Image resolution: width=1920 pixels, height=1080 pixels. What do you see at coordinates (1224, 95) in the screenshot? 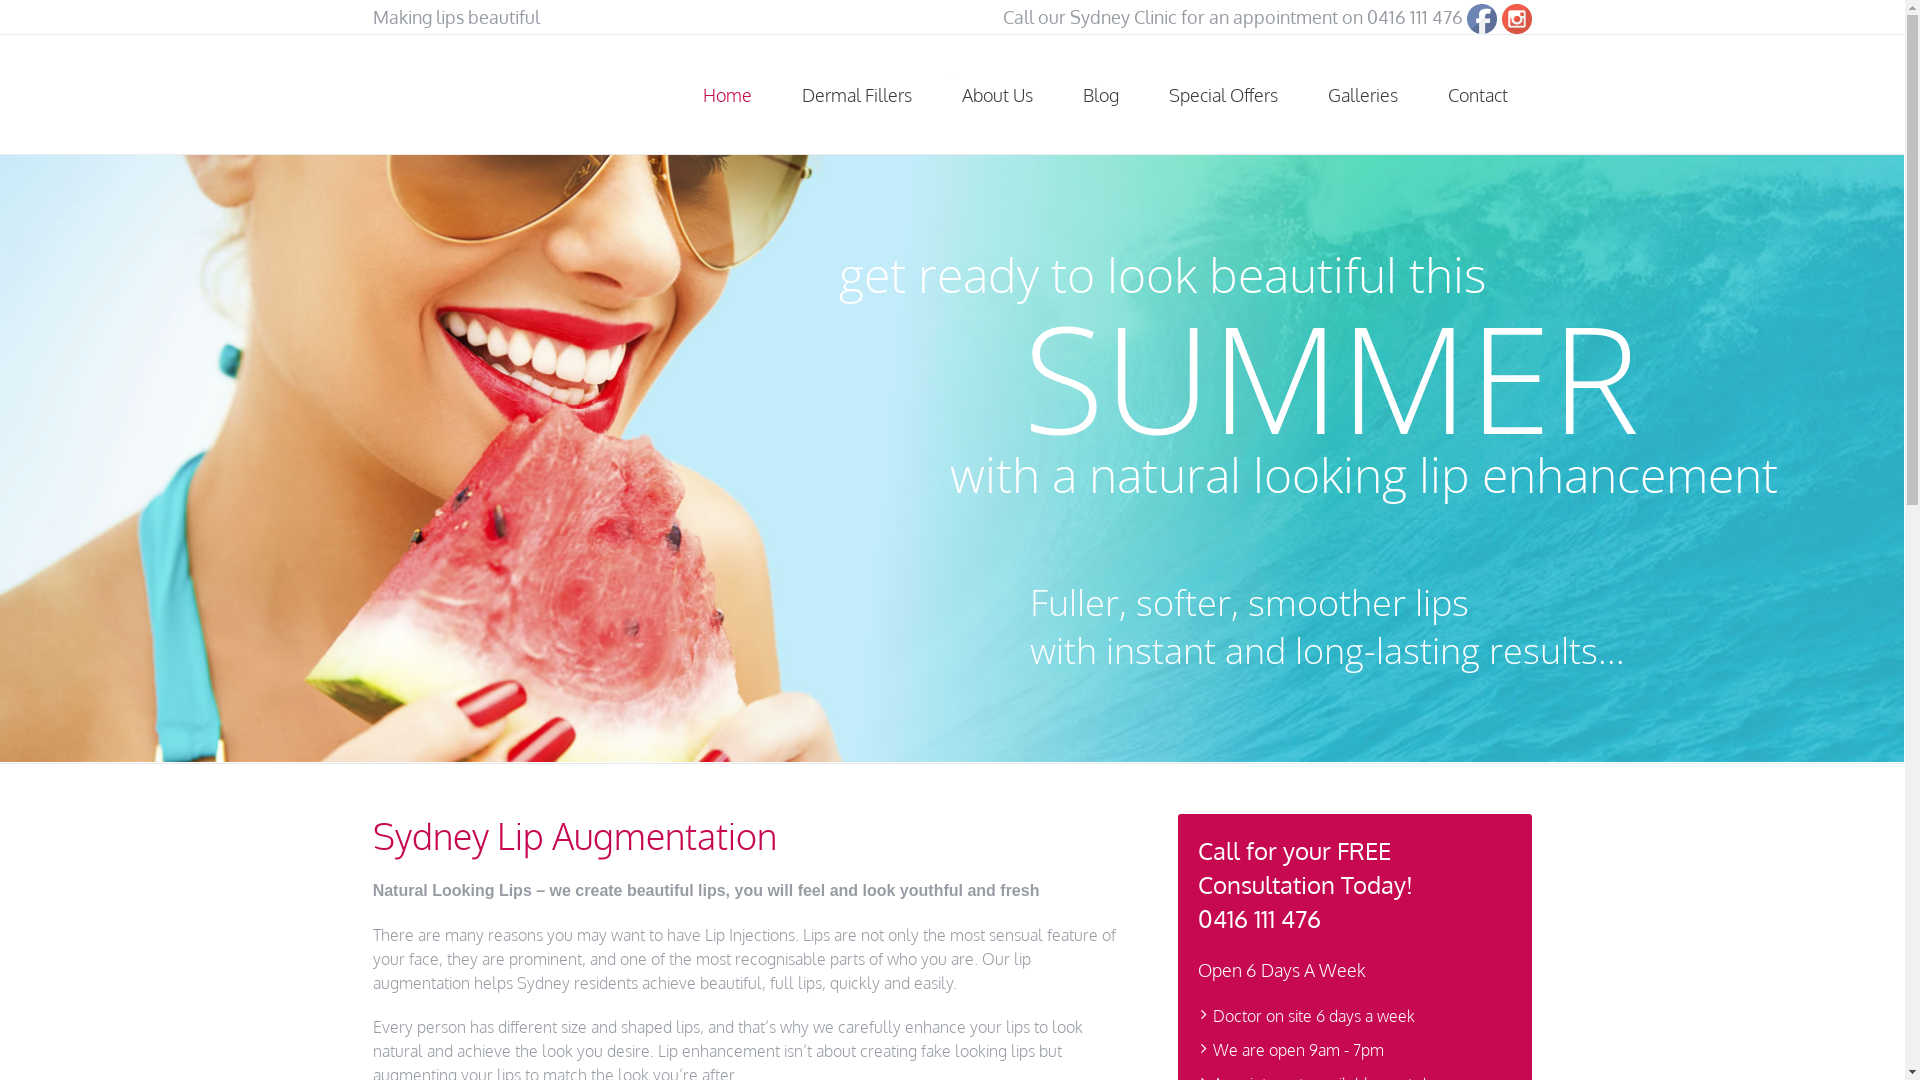
I see `Special Offers` at bounding box center [1224, 95].